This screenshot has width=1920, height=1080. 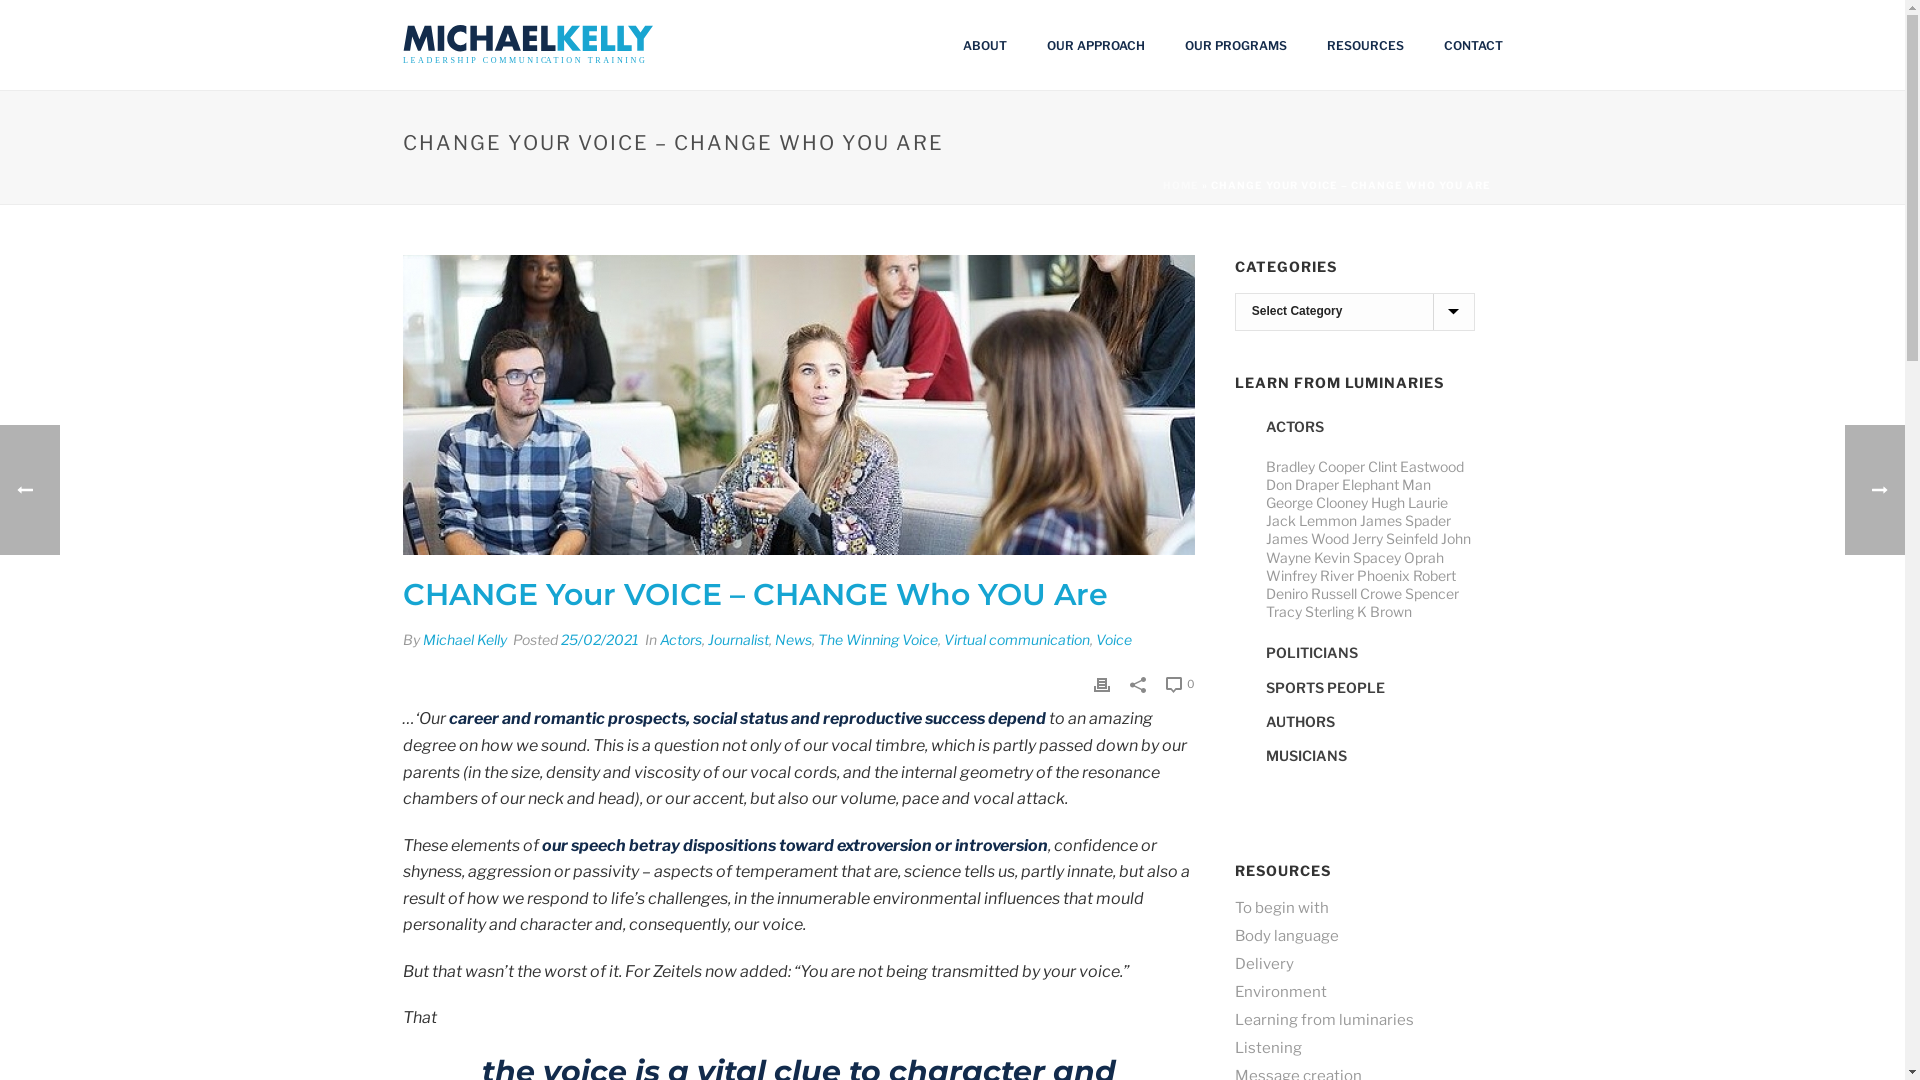 I want to click on Virtual communication, so click(x=1017, y=640).